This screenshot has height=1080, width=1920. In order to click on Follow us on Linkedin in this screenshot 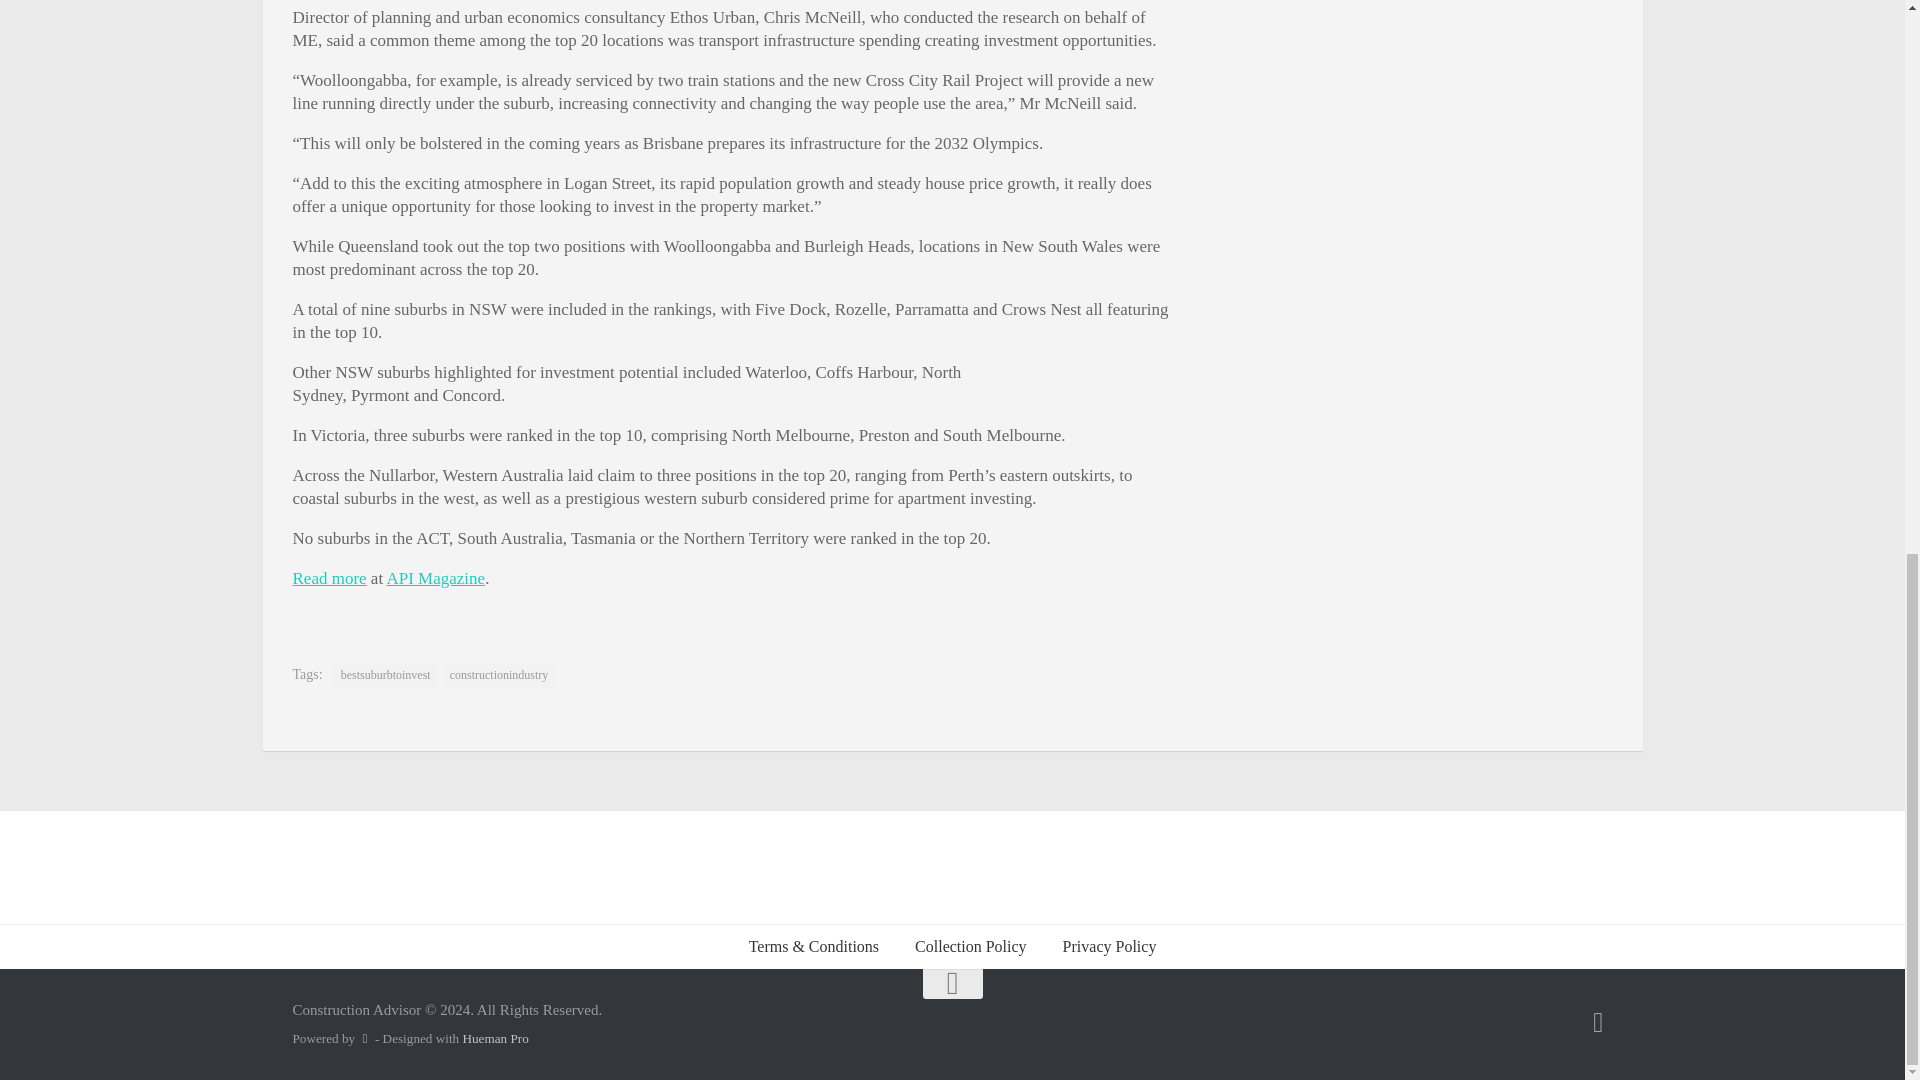, I will do `click(1598, 1022)`.